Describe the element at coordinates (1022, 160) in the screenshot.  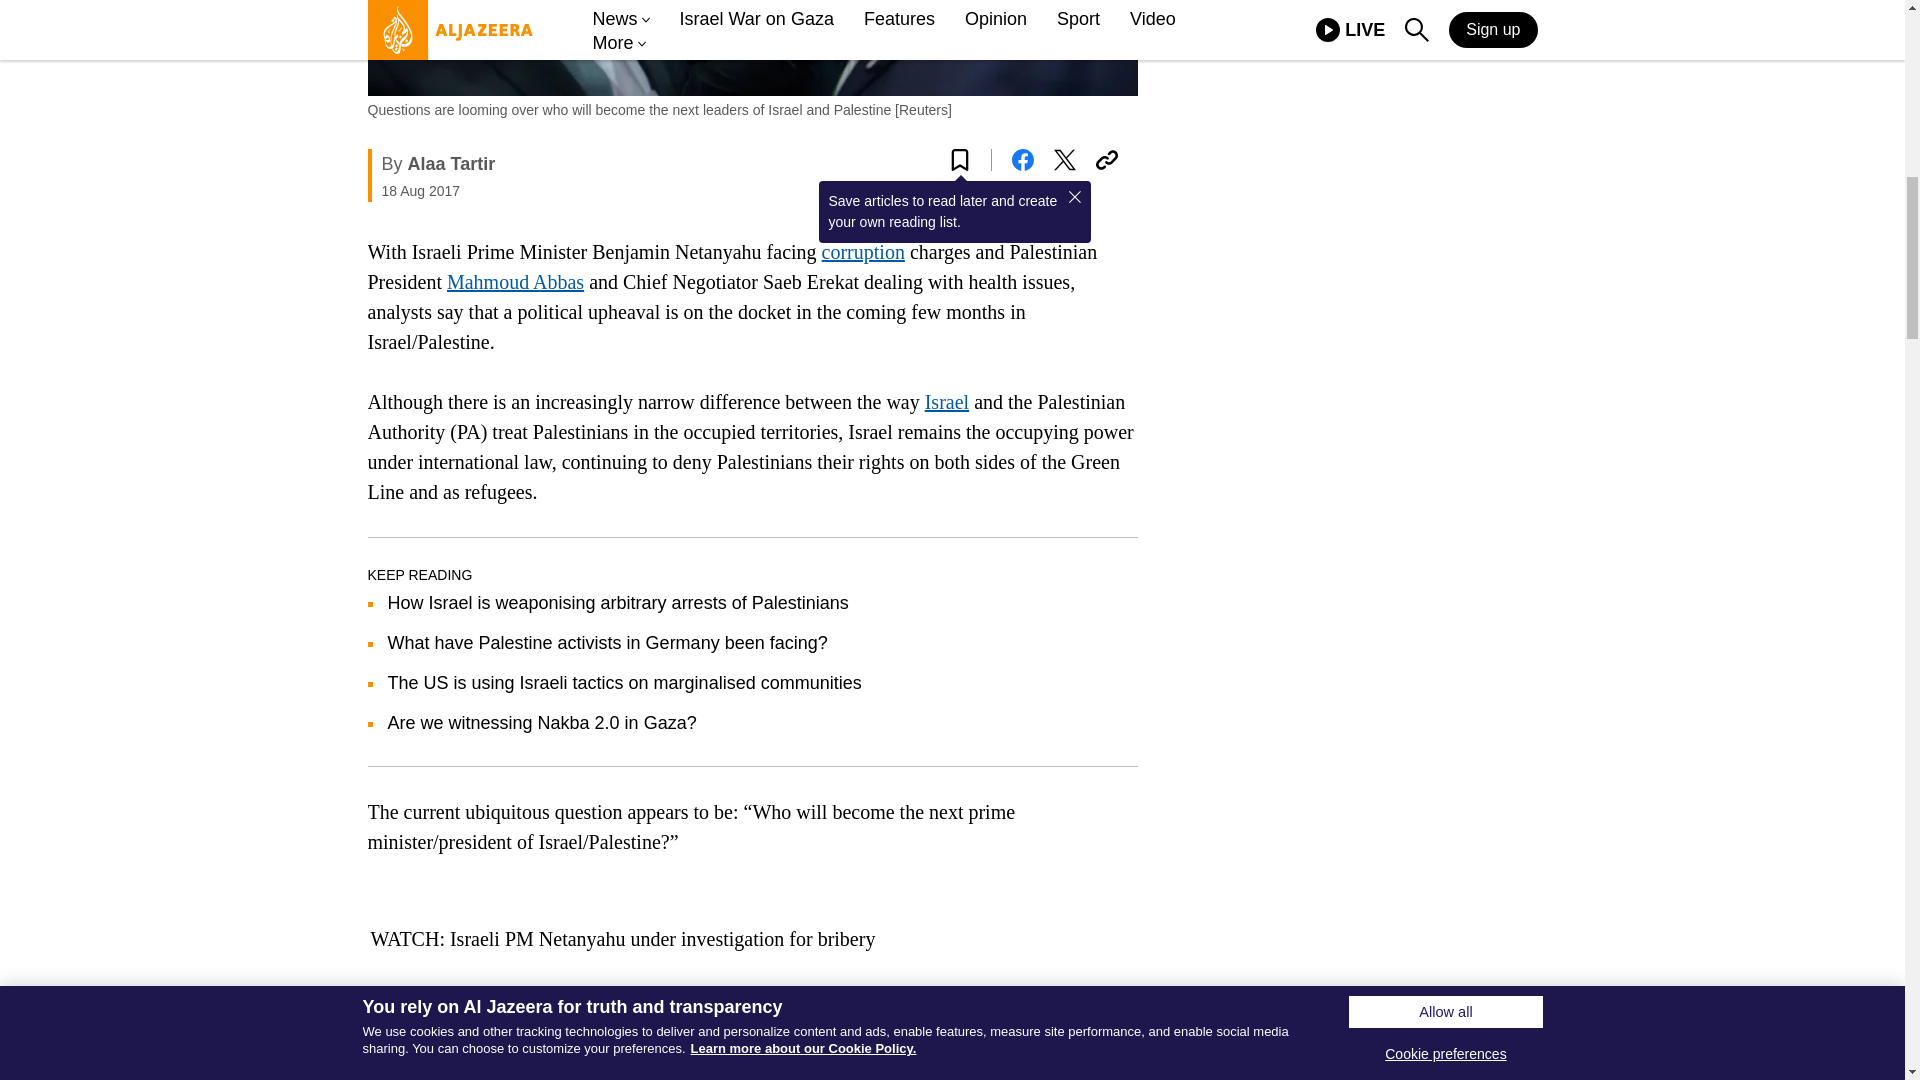
I see `facebook` at that location.